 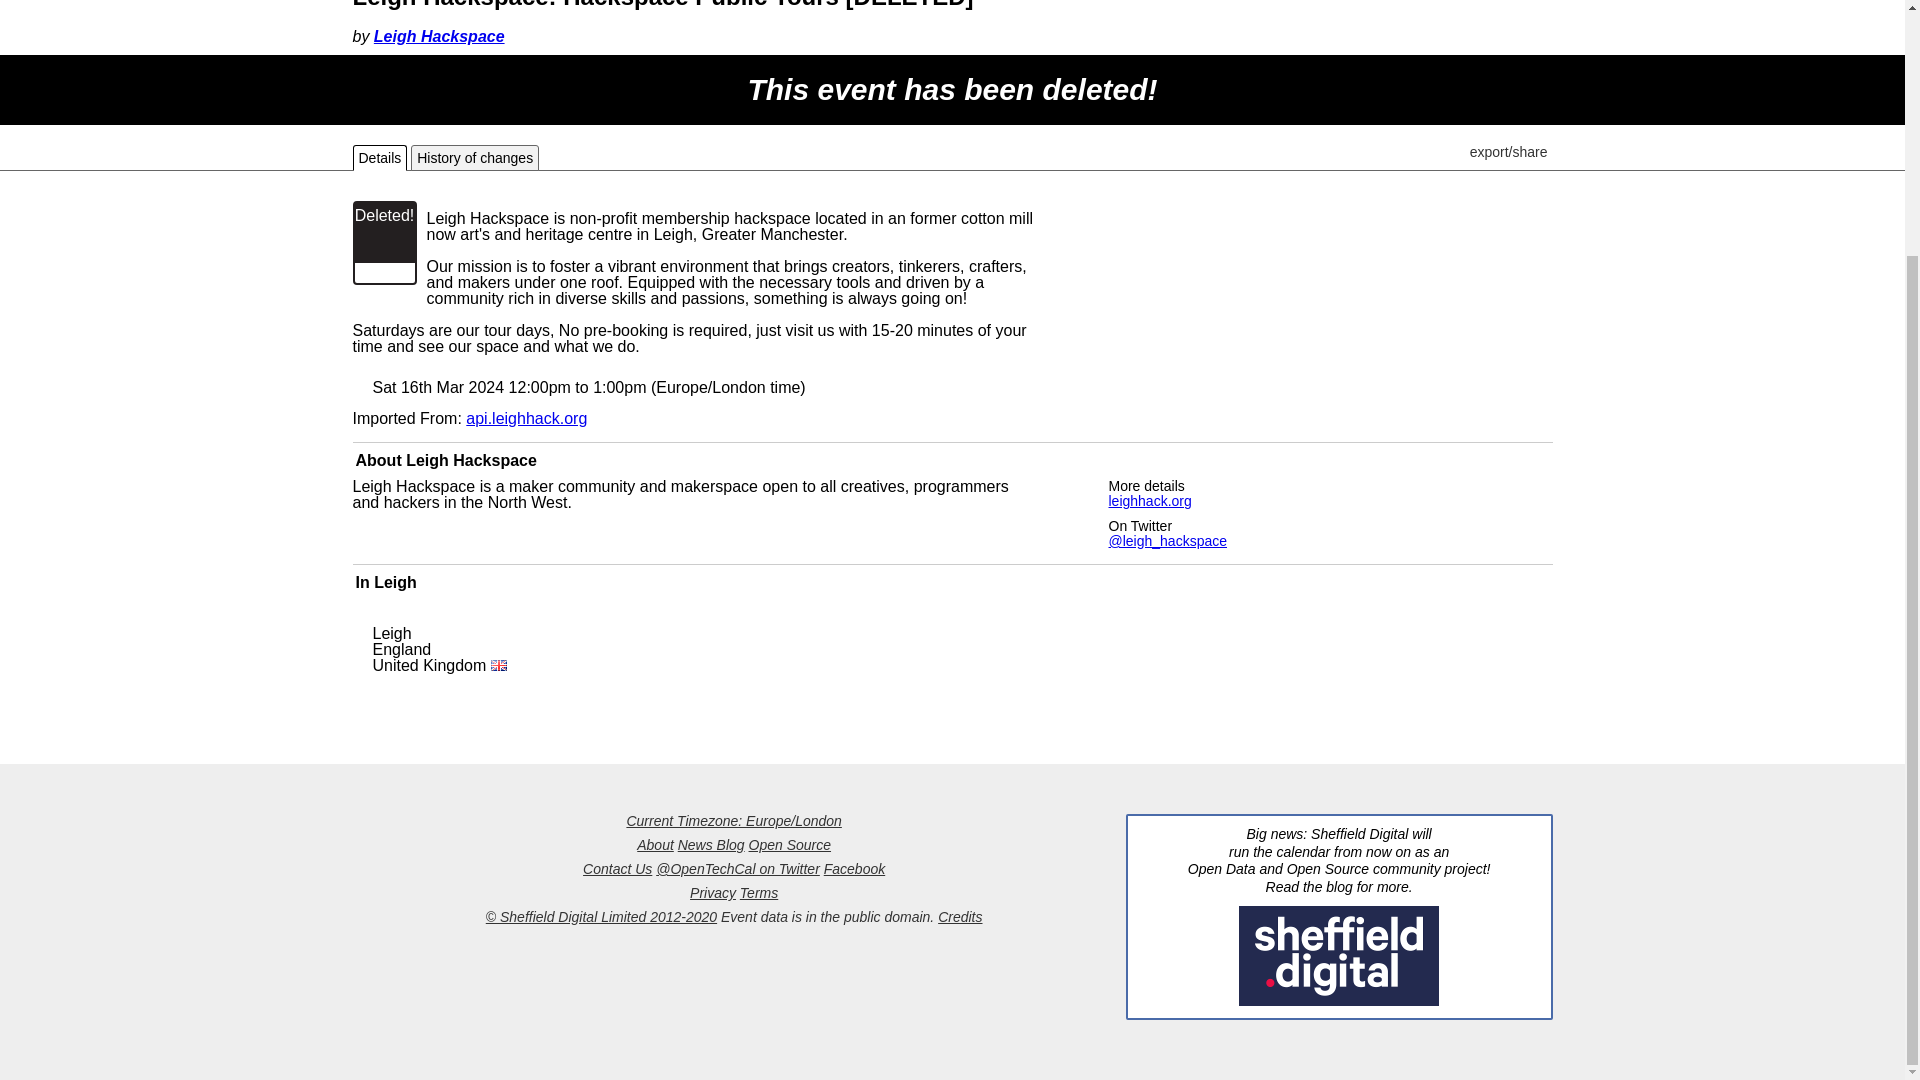 I want to click on Leigh, so click(x=395, y=582).